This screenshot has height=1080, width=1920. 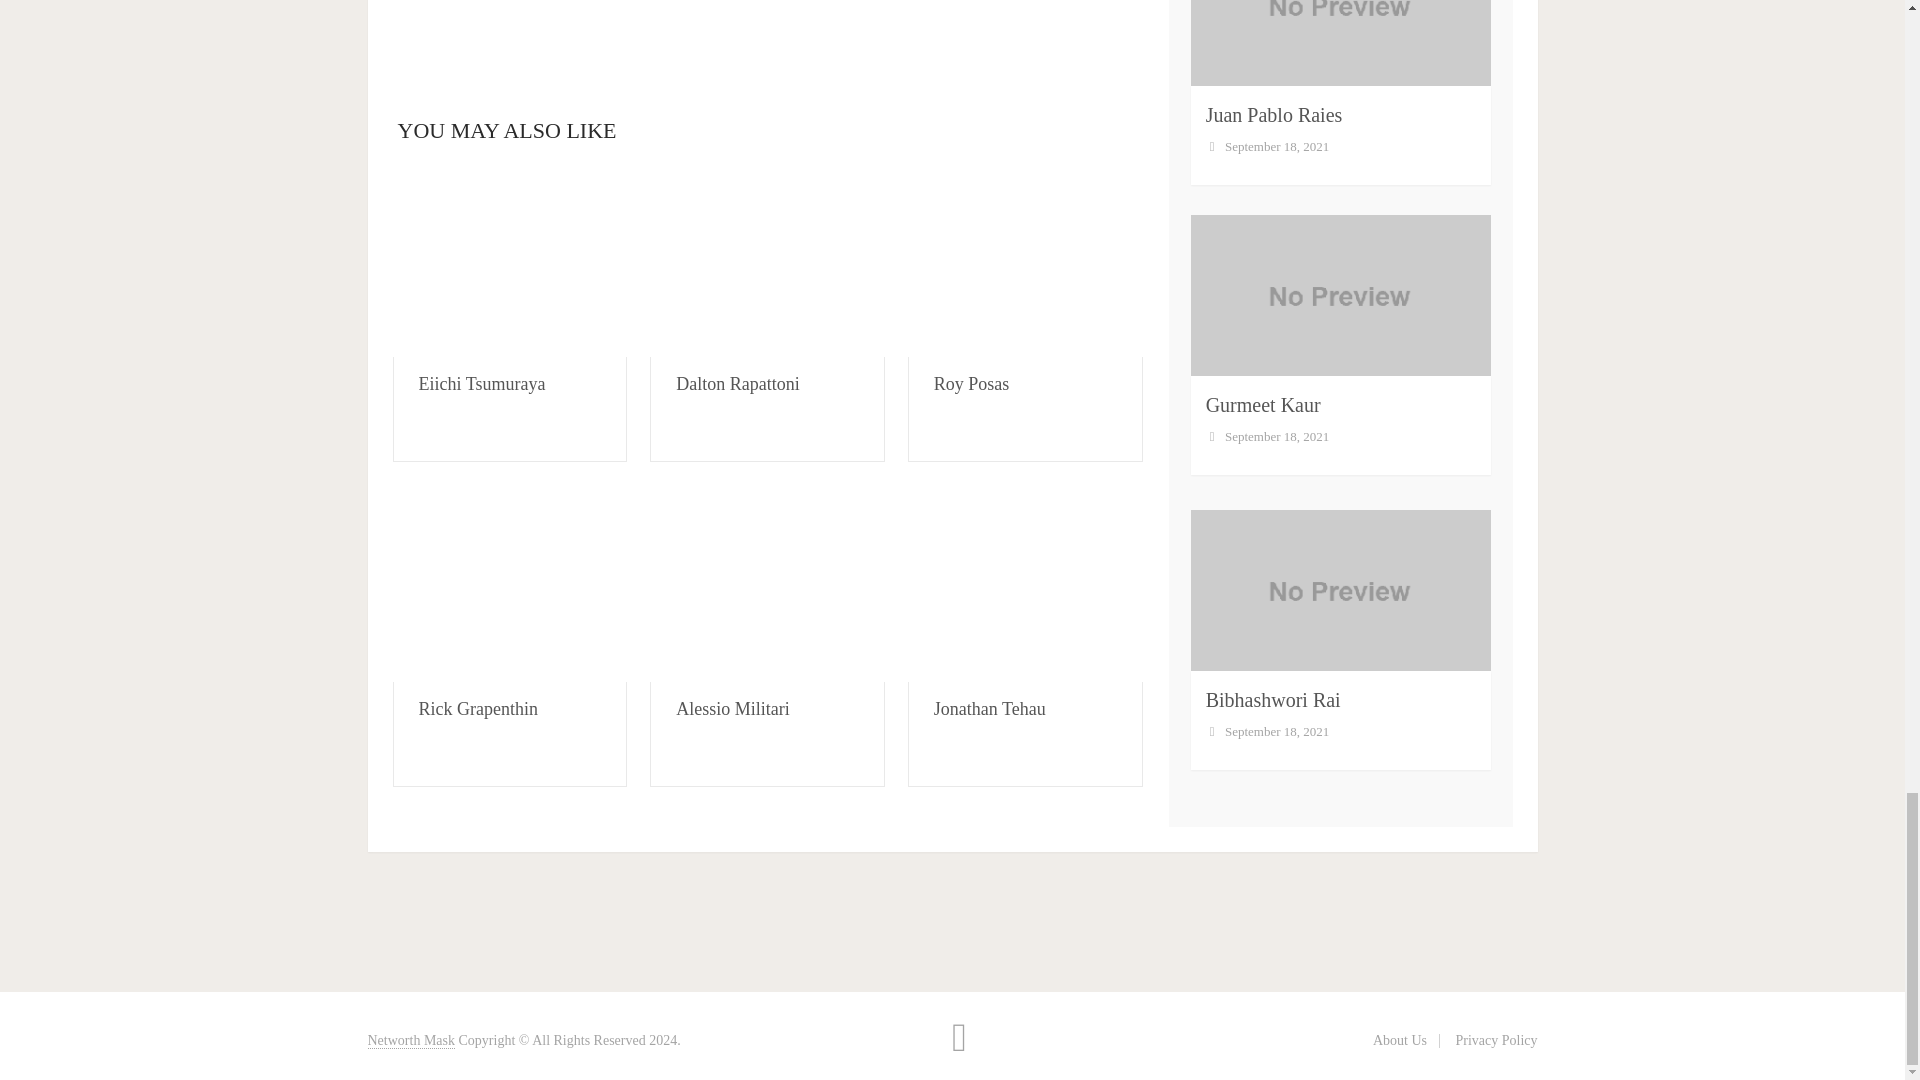 I want to click on Eiichi Tsumuraya, so click(x=509, y=262).